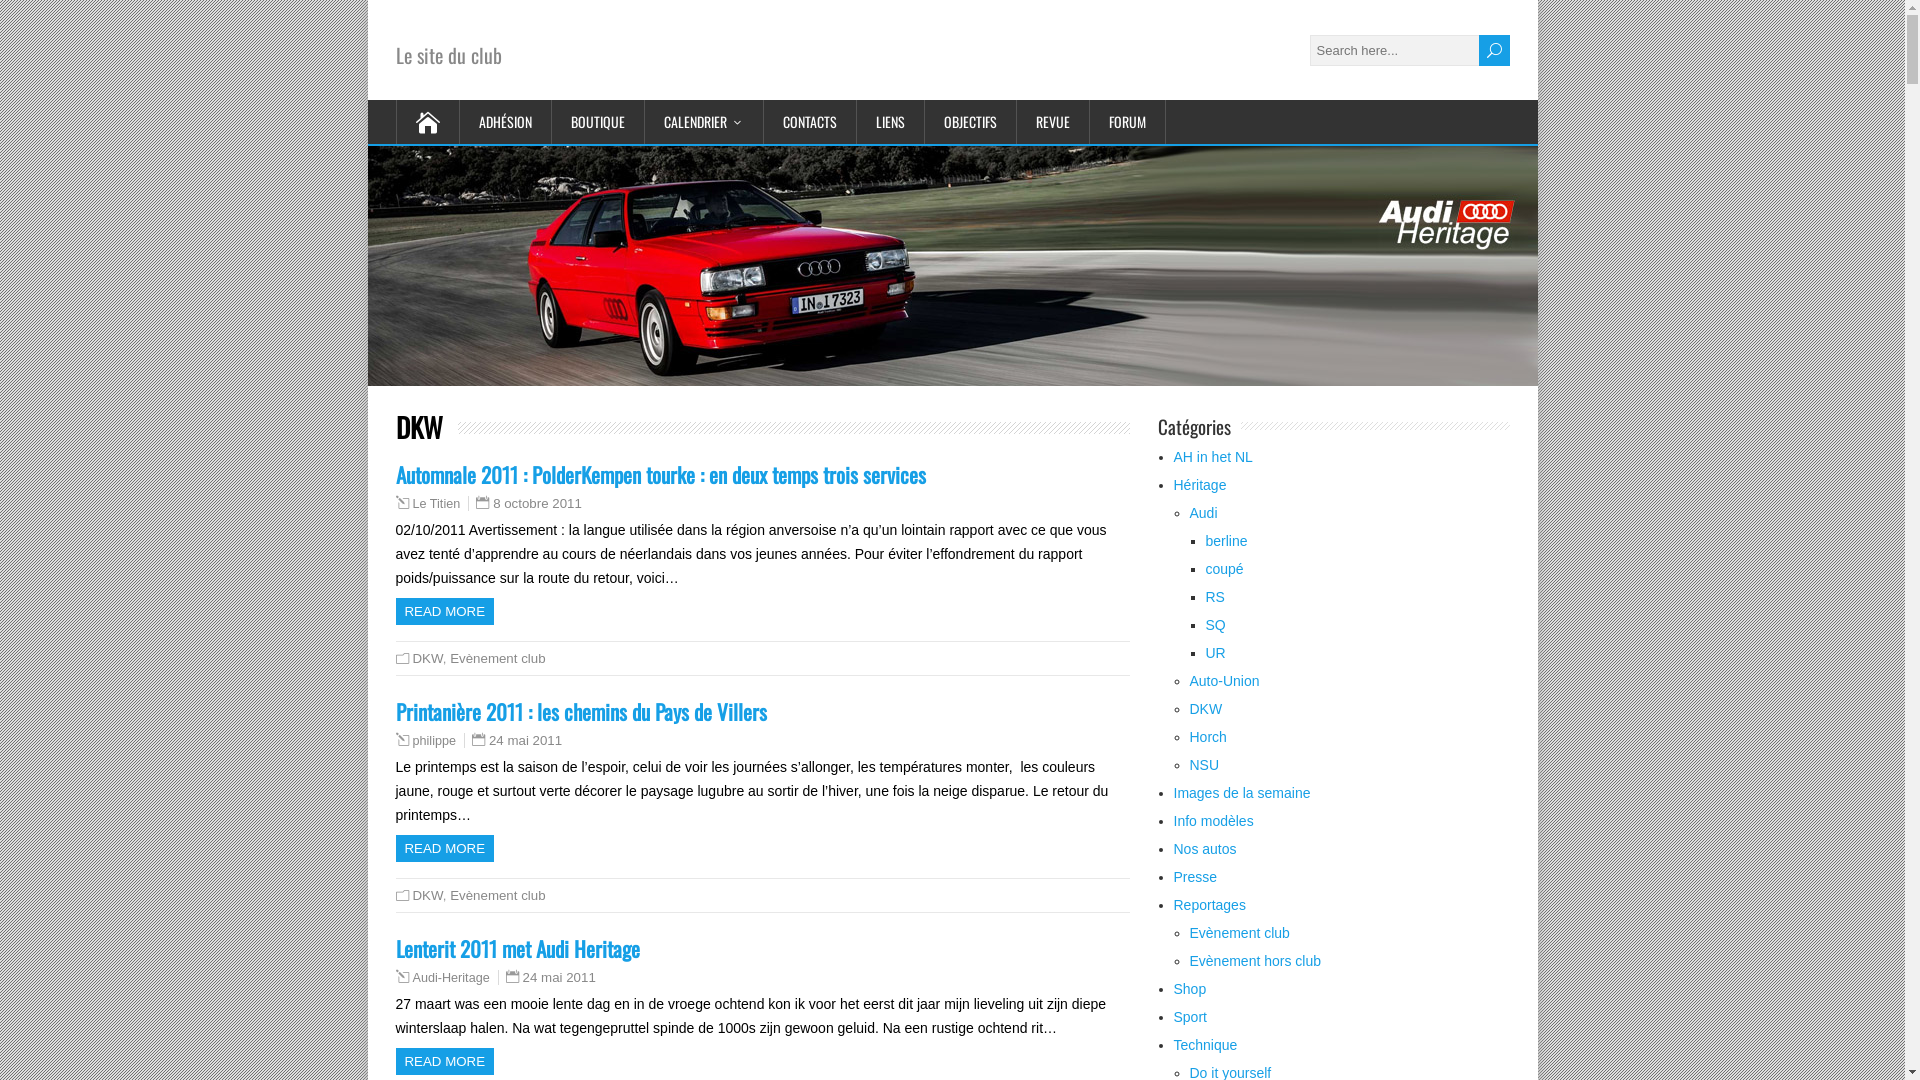 This screenshot has width=1920, height=1080. Describe the element at coordinates (1204, 513) in the screenshot. I see `Audi` at that location.